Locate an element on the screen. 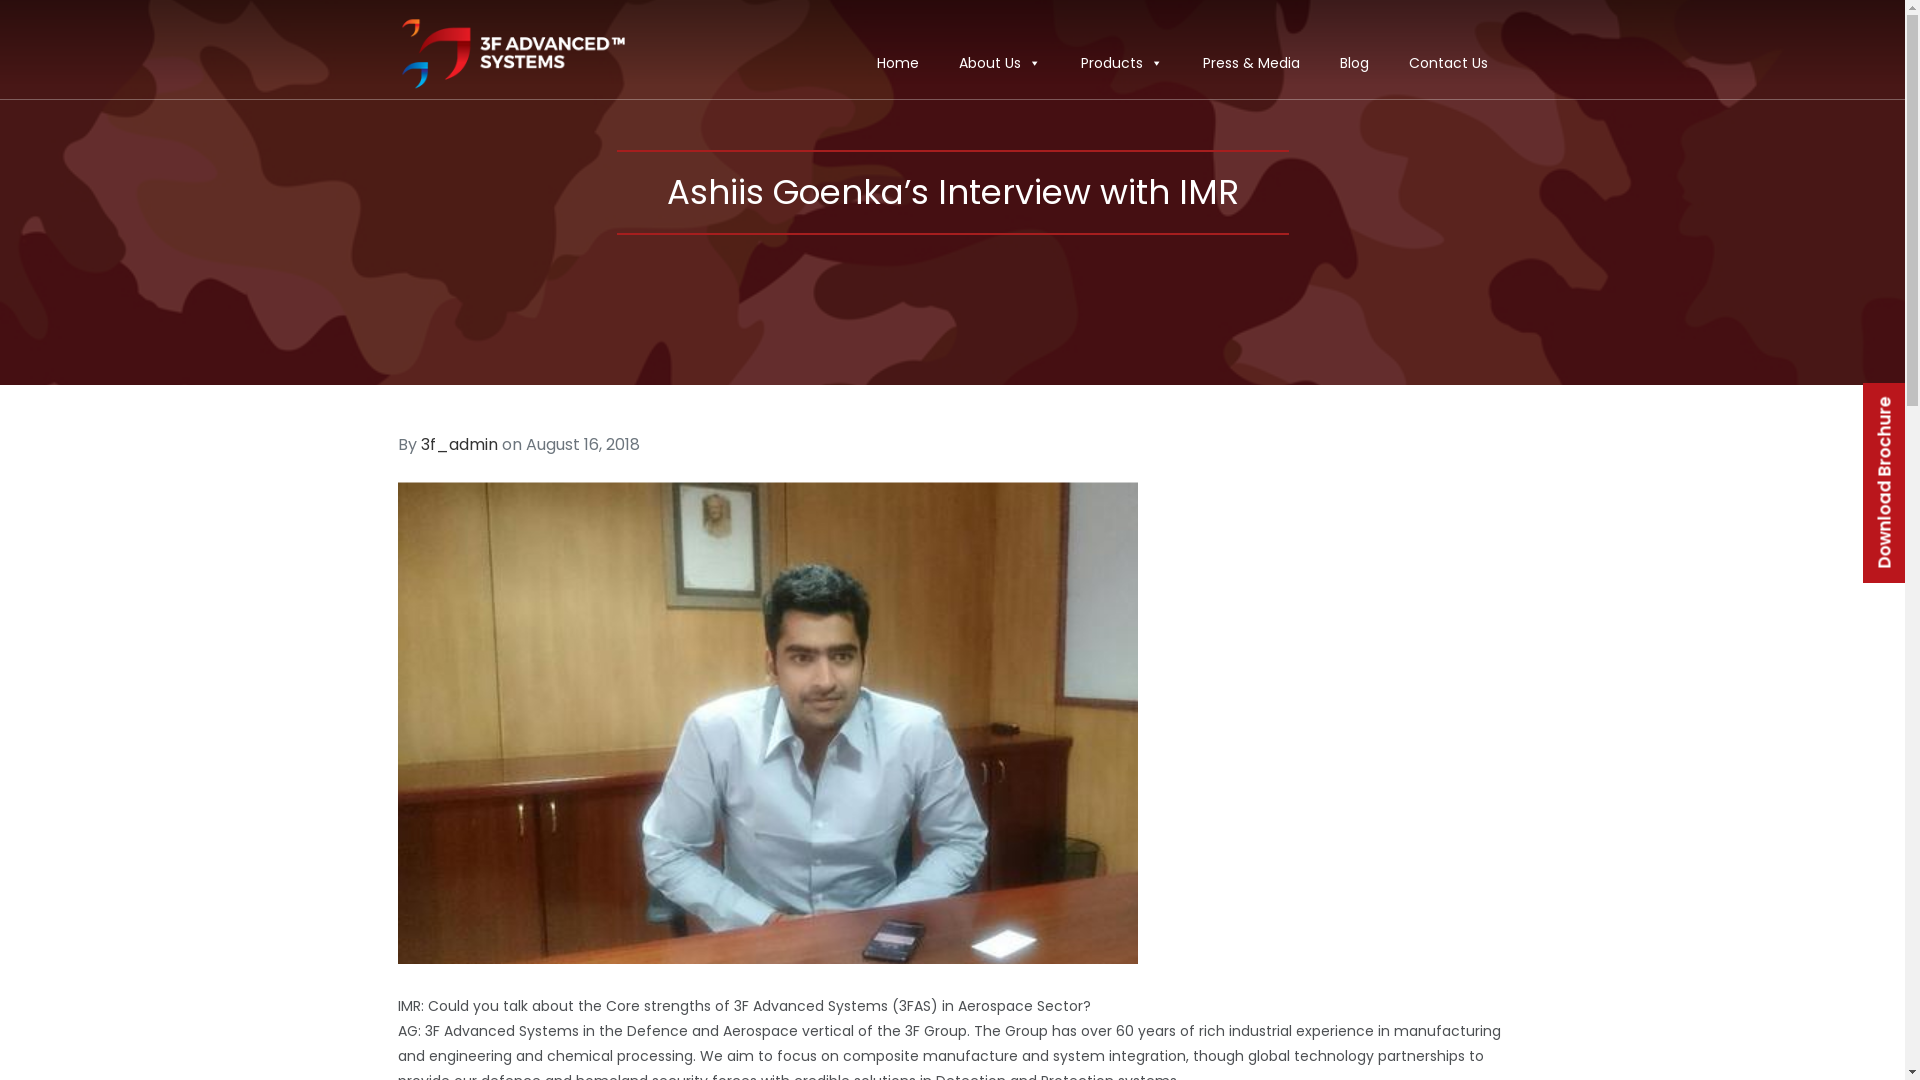 The image size is (1920, 1080). 3F Advanced System is located at coordinates (518, 54).